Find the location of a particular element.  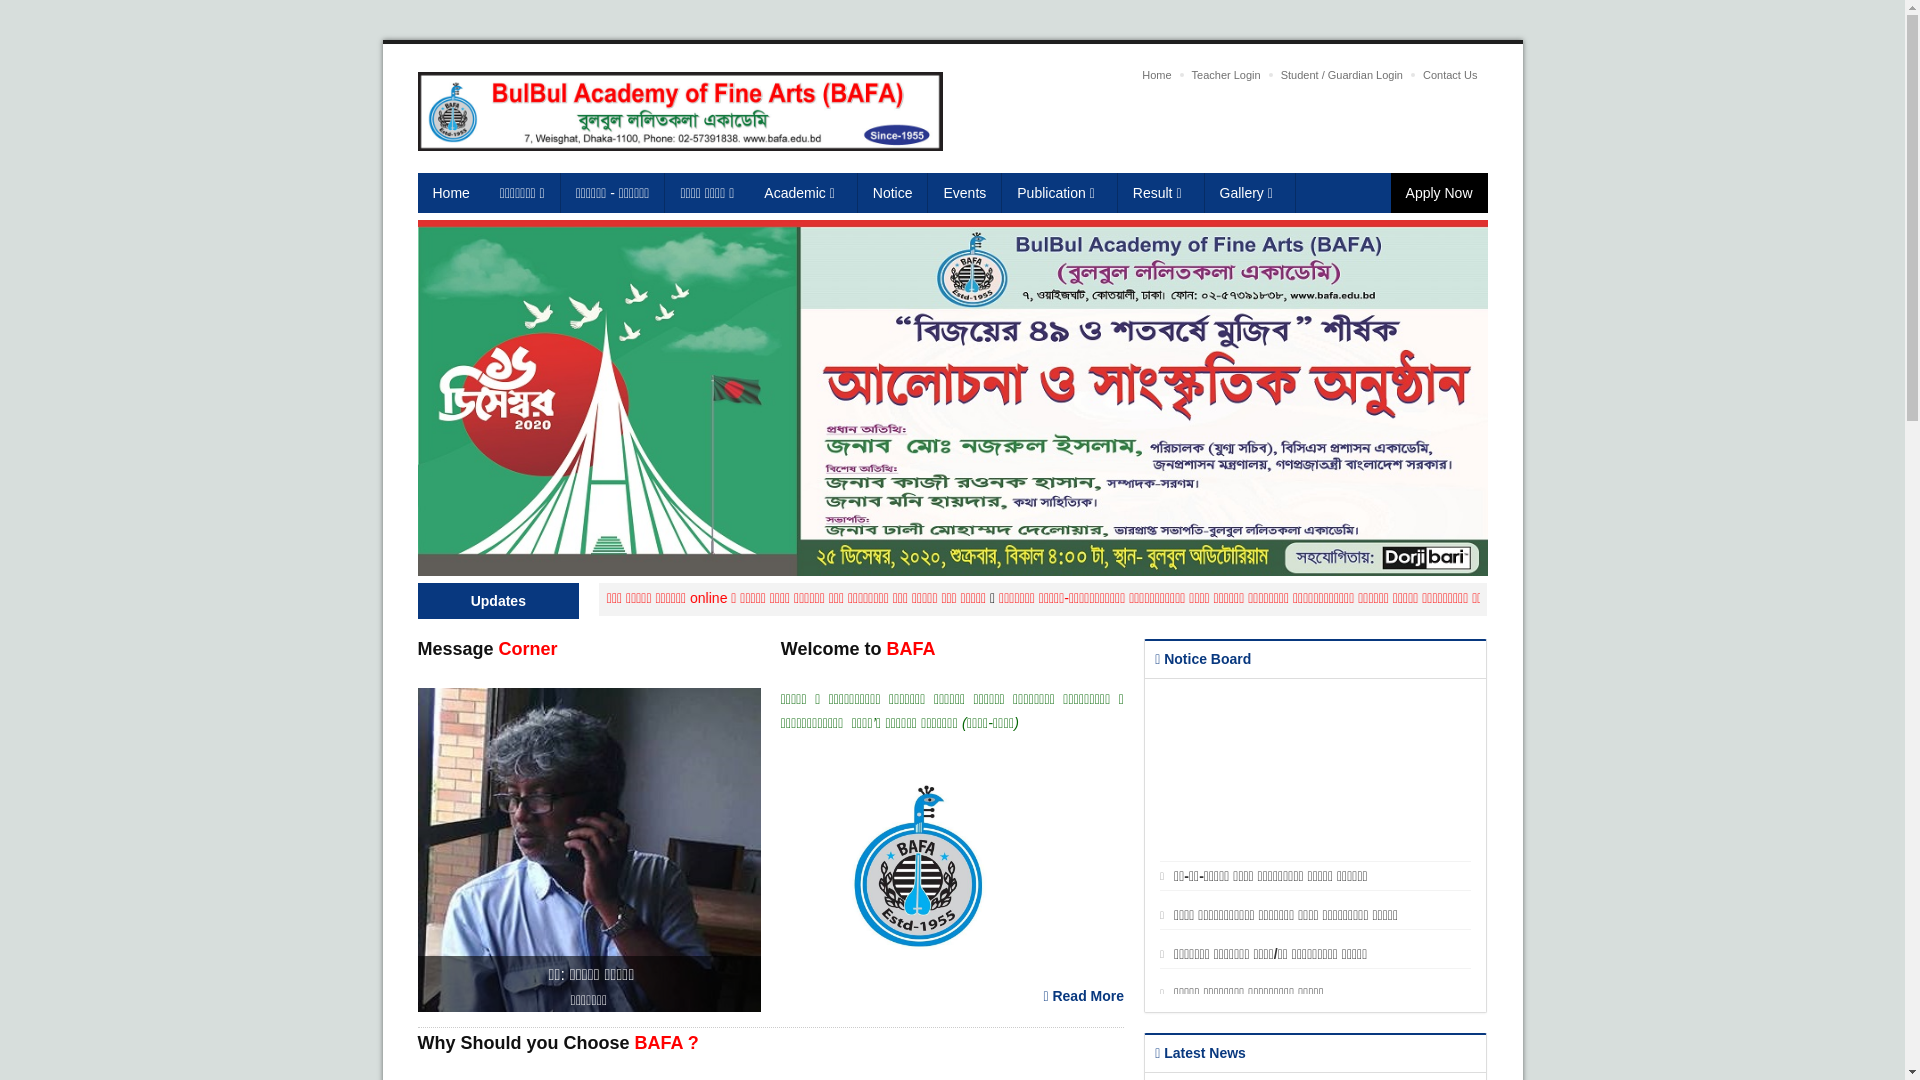

Home is located at coordinates (452, 193).